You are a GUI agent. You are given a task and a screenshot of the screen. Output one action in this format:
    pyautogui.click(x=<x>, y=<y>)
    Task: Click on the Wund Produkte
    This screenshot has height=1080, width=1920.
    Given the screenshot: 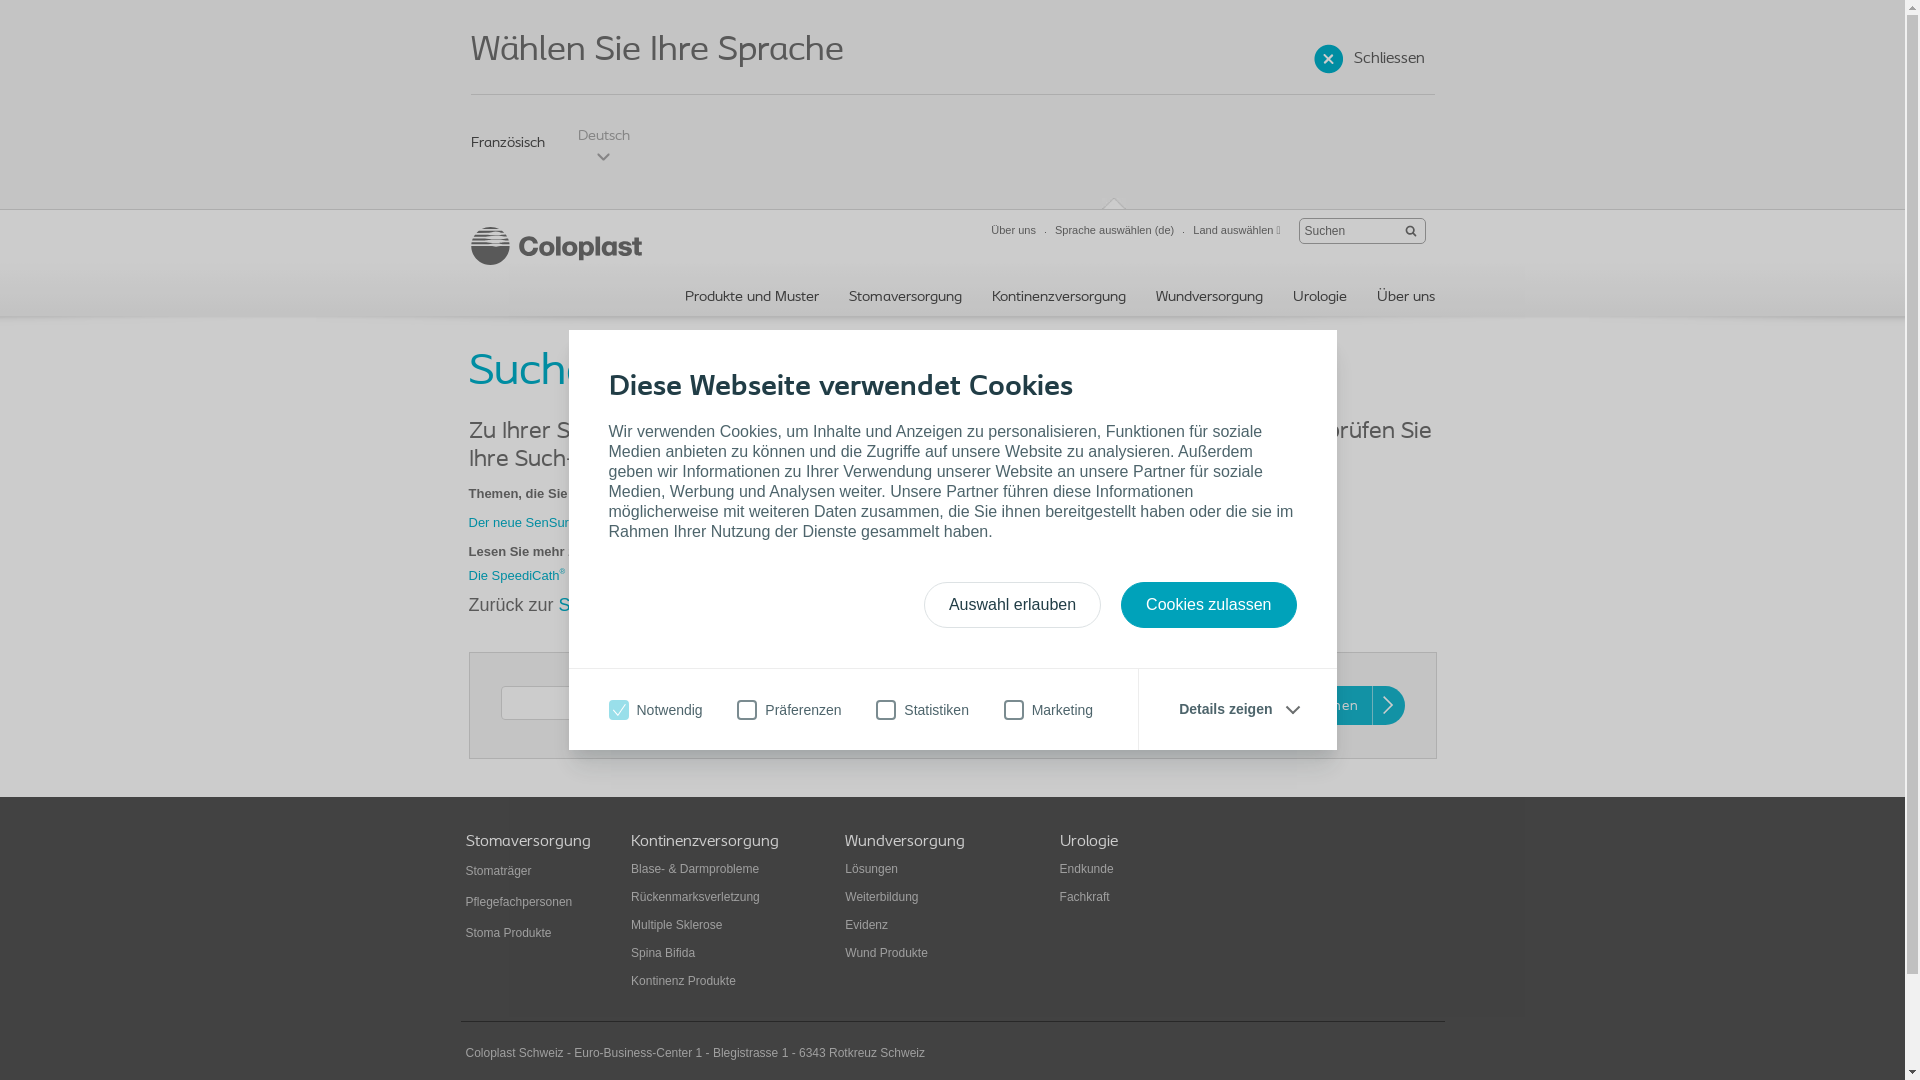 What is the action you would take?
    pyautogui.click(x=886, y=953)
    